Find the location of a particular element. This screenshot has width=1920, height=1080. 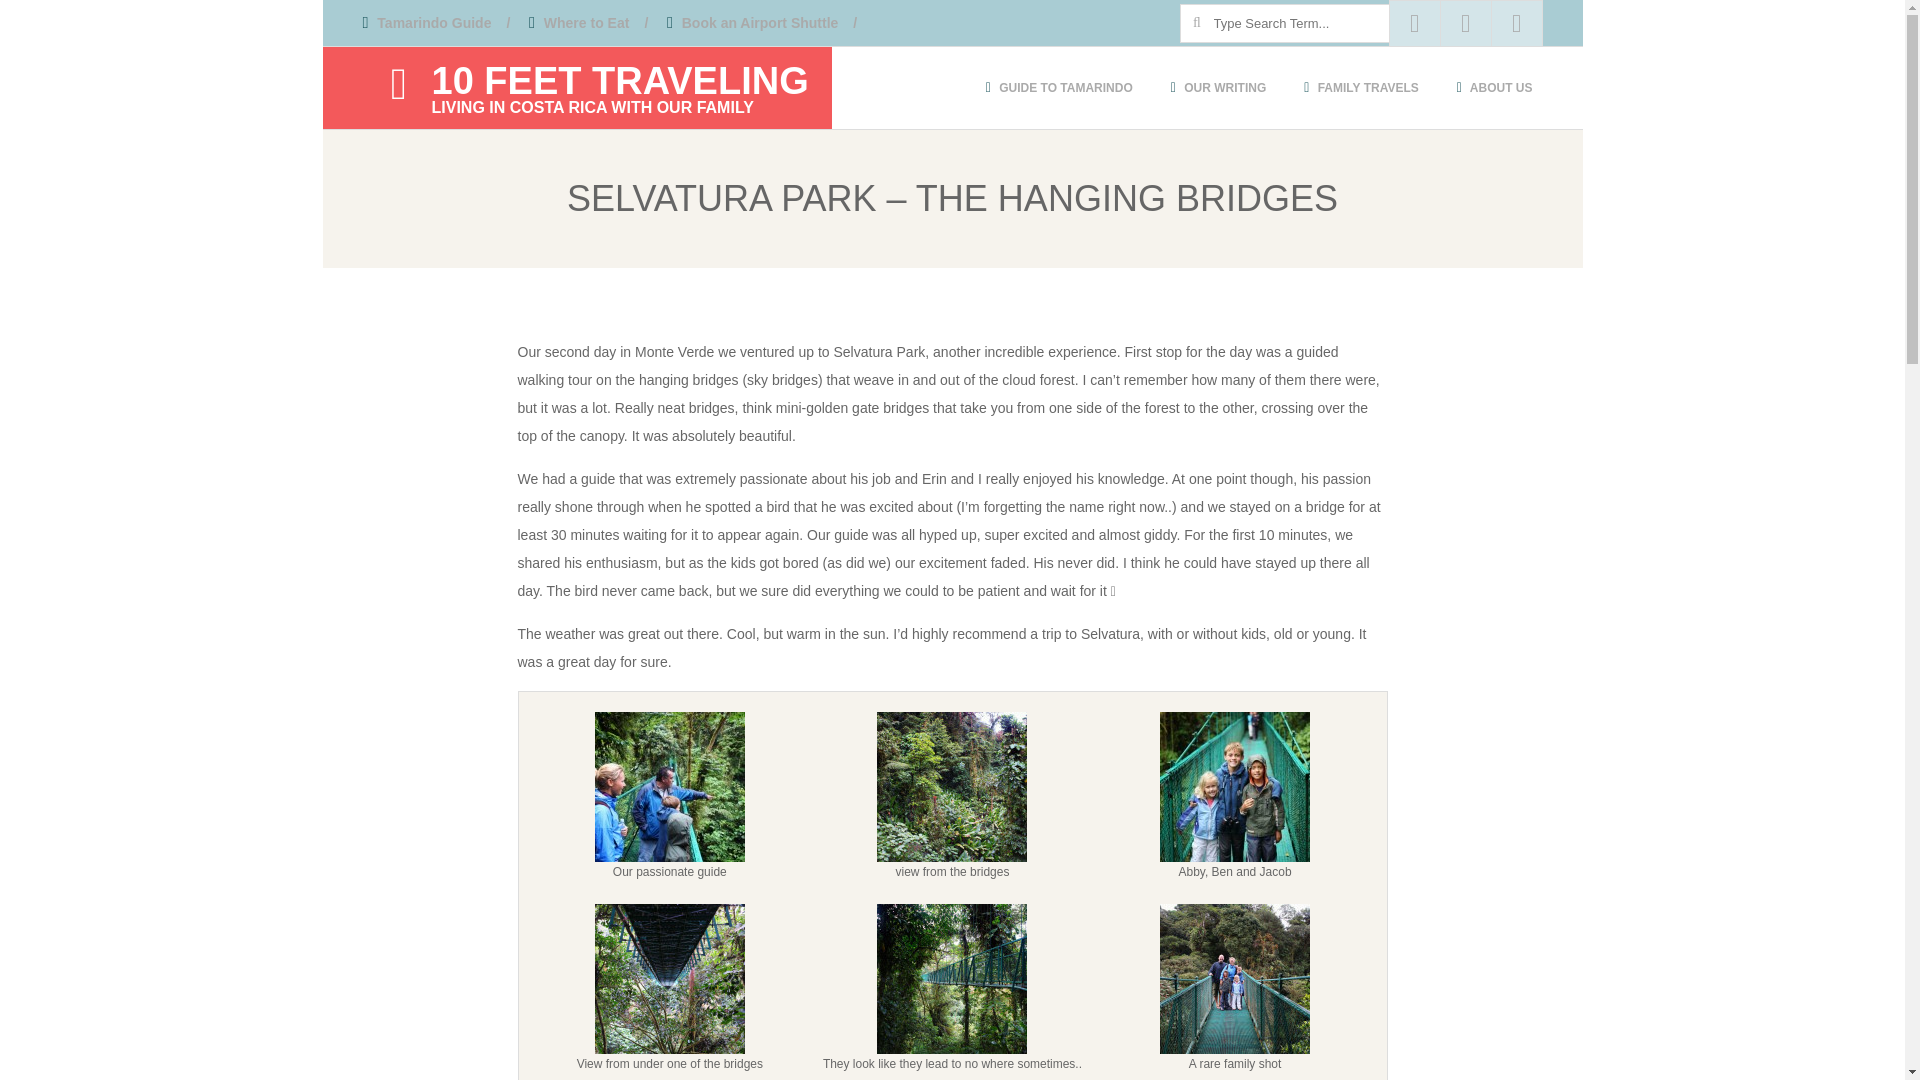

Where to Eat is located at coordinates (761, 23).